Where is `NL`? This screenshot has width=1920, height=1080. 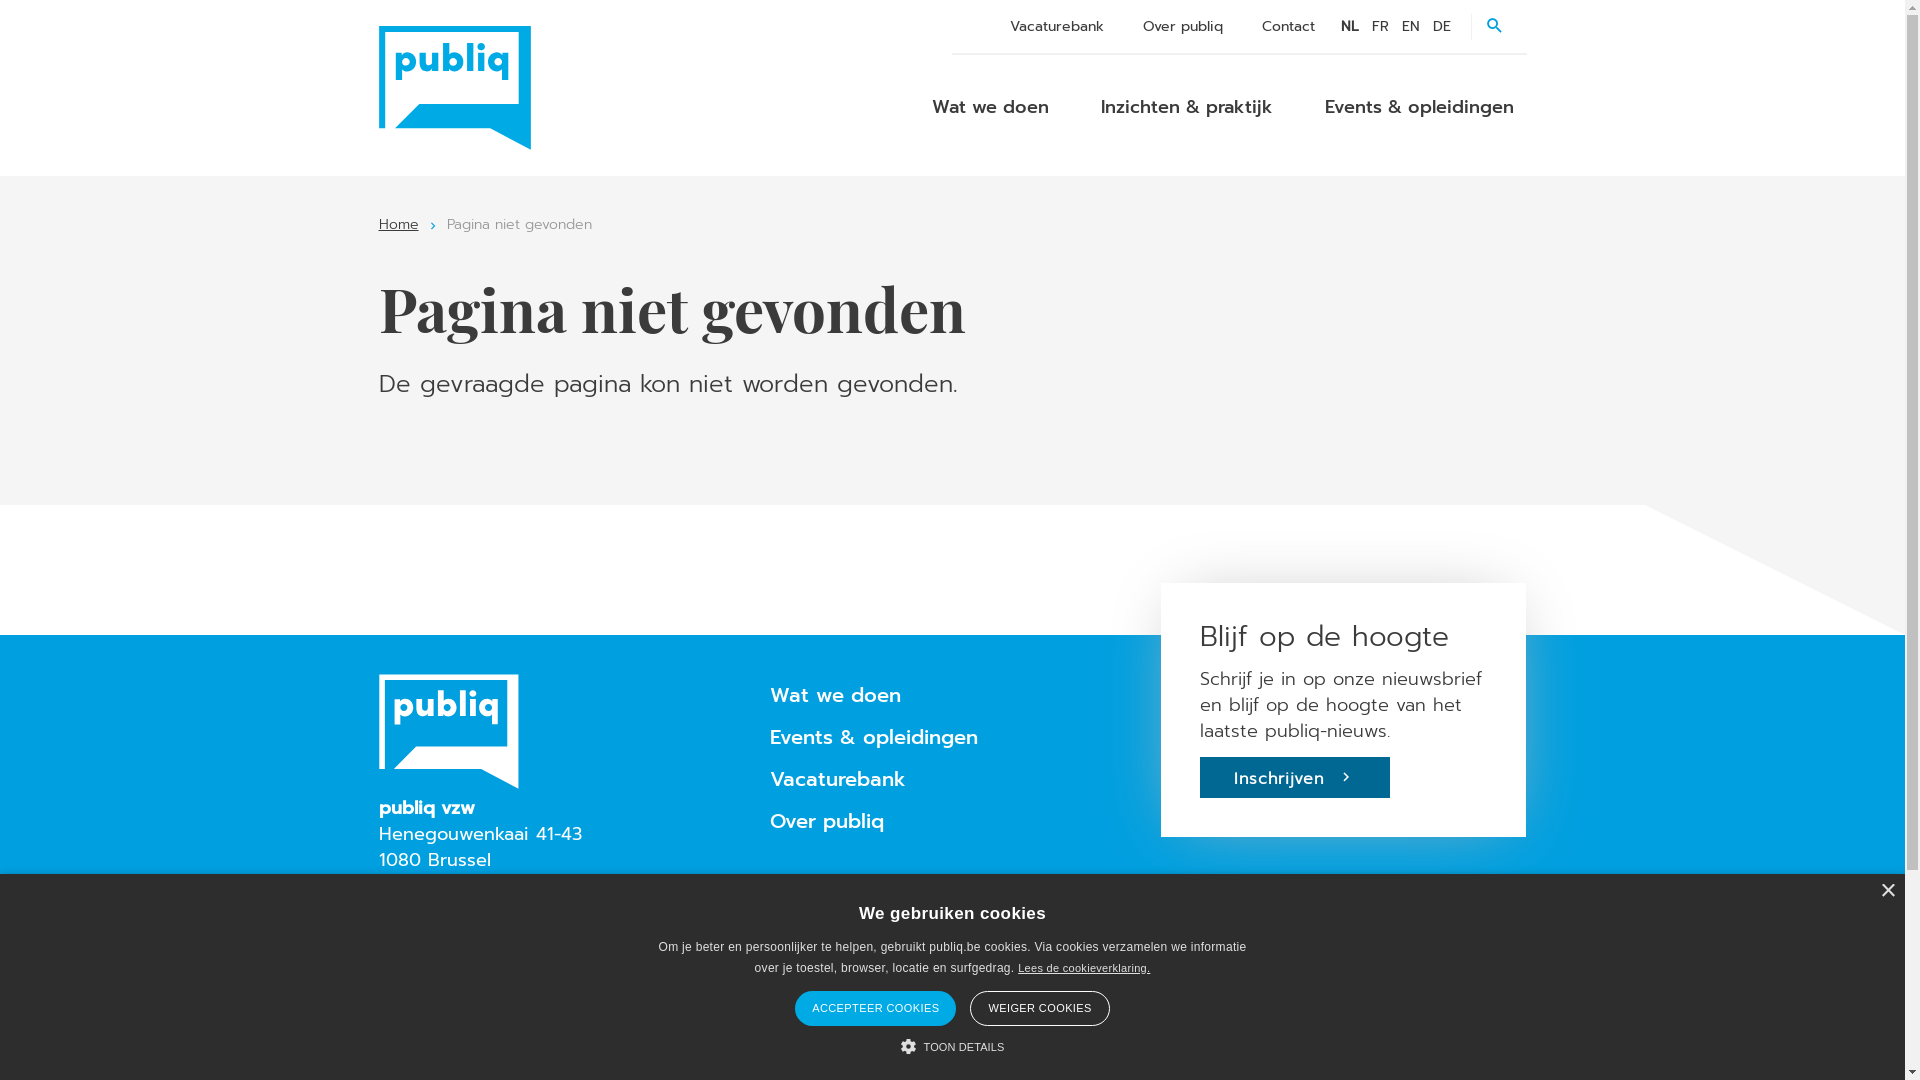
NL is located at coordinates (1350, 26).